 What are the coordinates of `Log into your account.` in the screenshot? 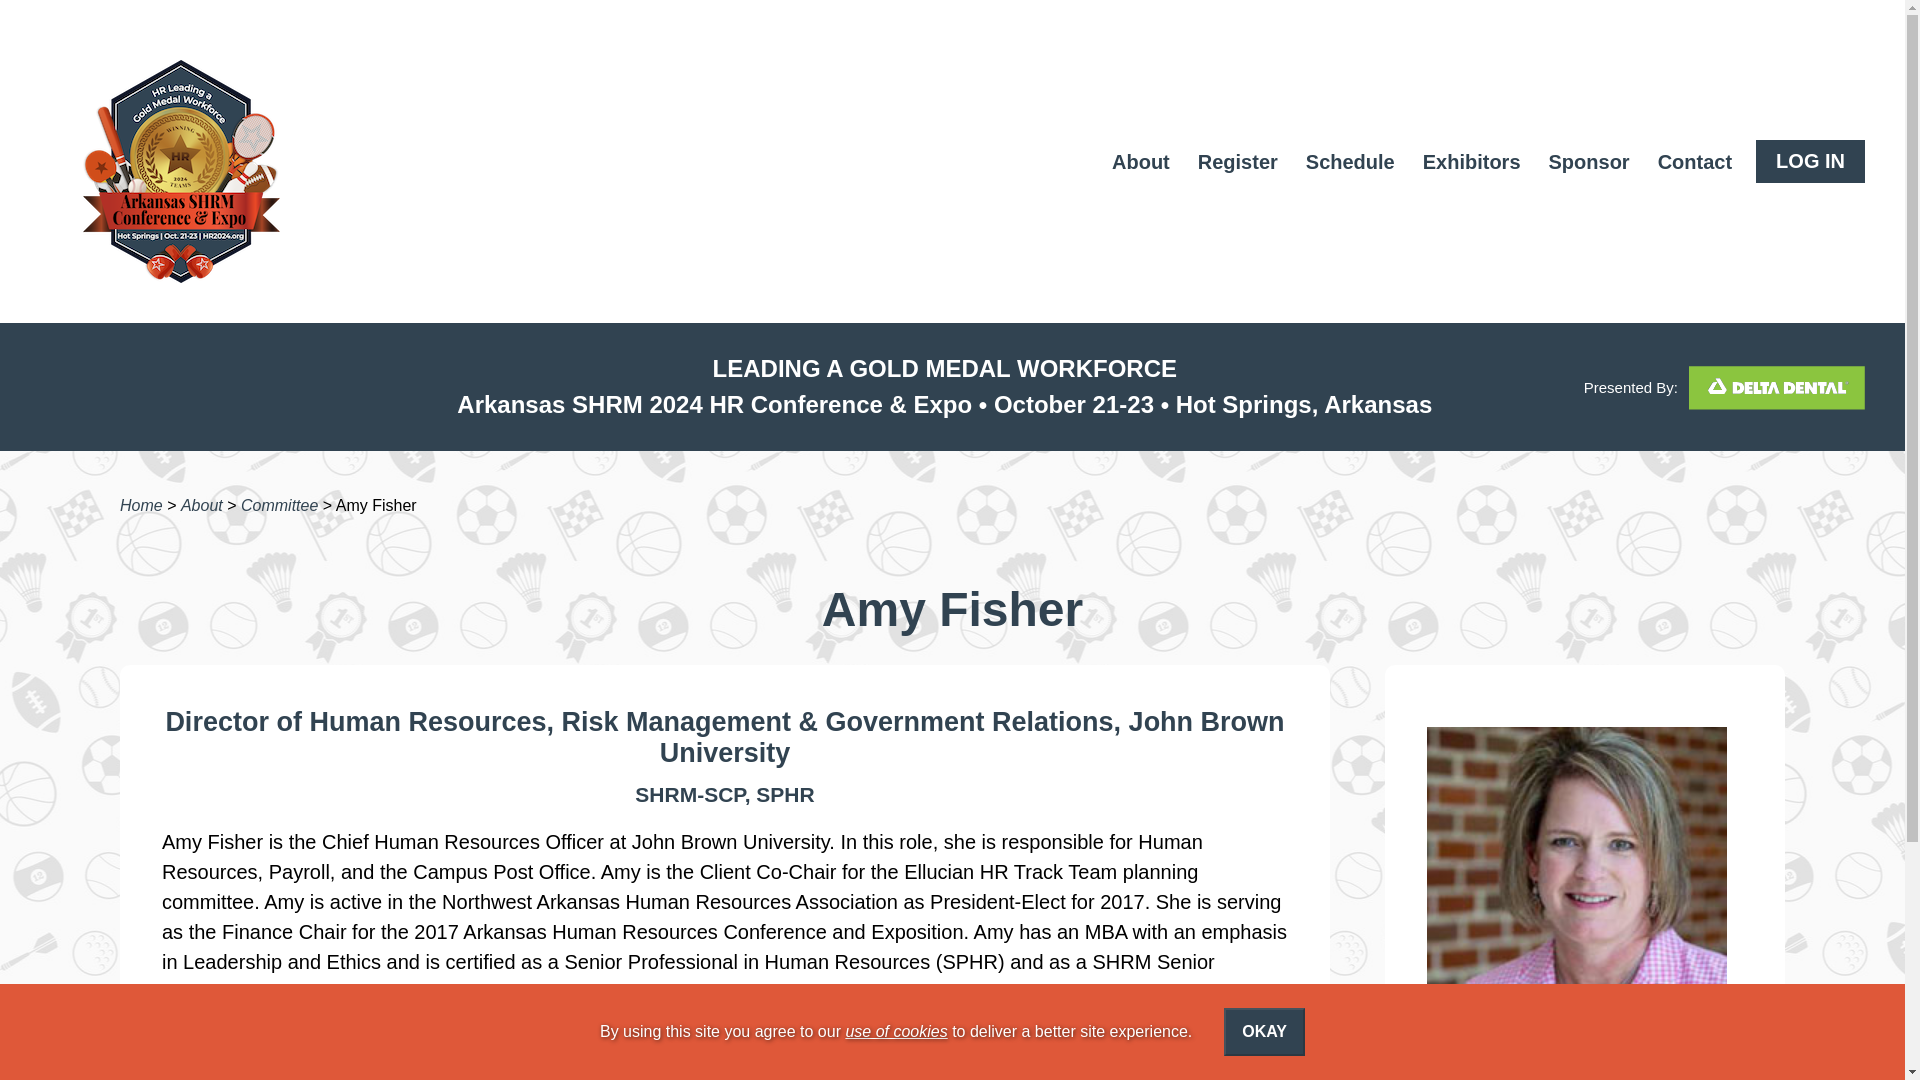 It's located at (1810, 161).